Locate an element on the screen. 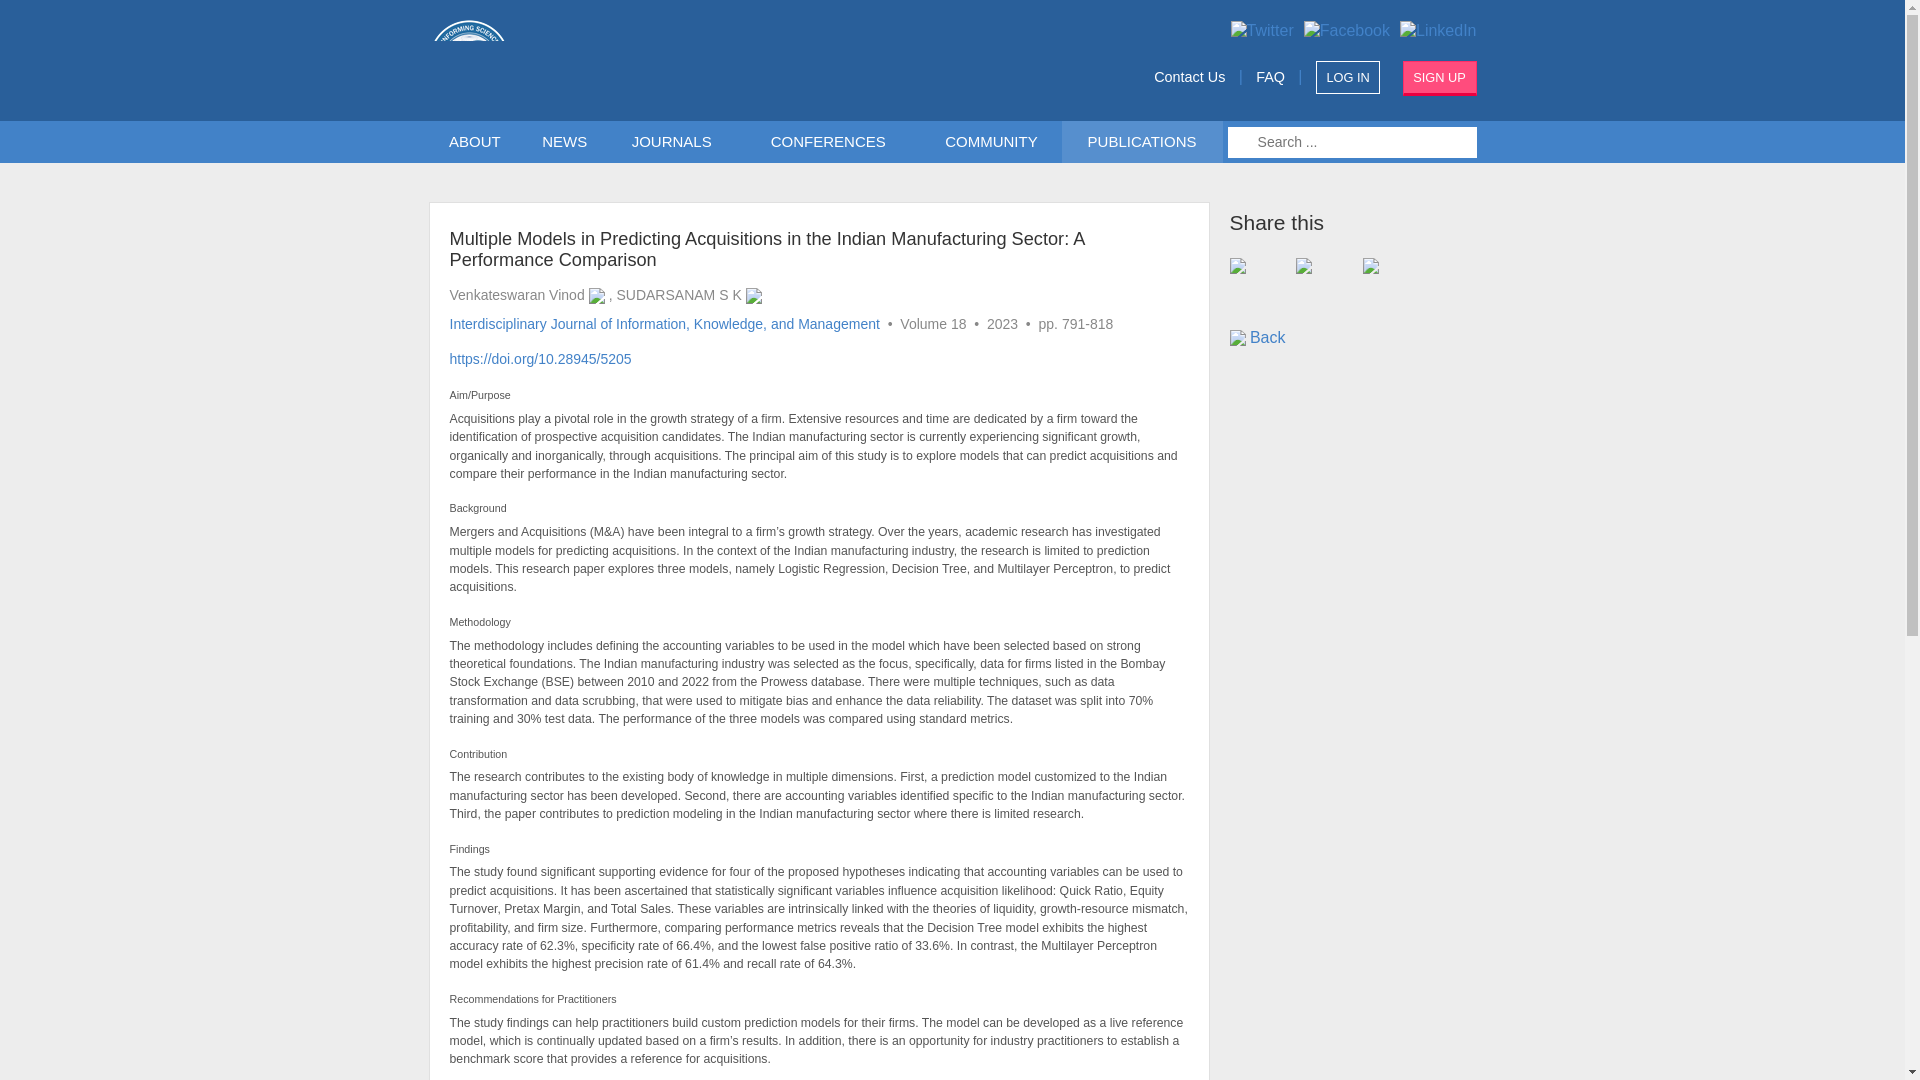 The width and height of the screenshot is (1920, 1080). CONFERENCES   is located at coordinates (832, 142).